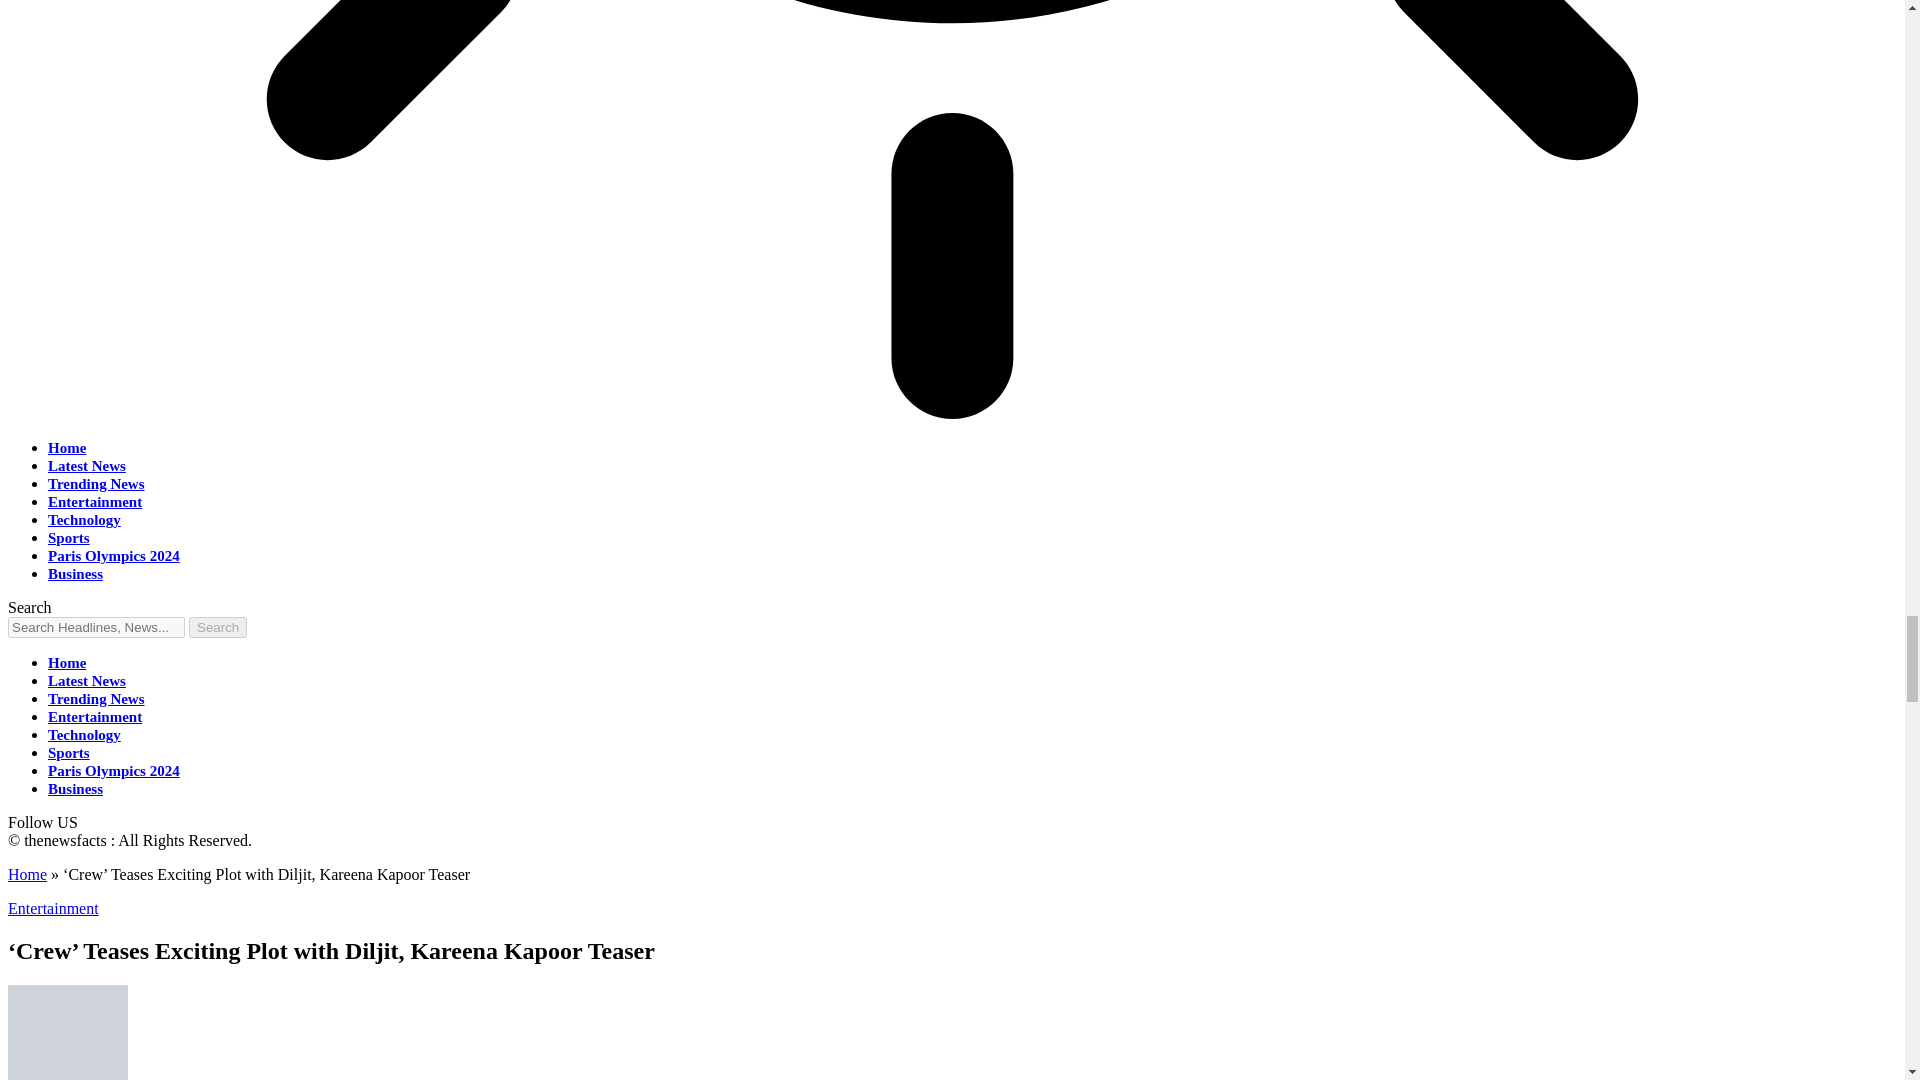 The height and width of the screenshot is (1080, 1920). Describe the element at coordinates (26, 874) in the screenshot. I see `Home` at that location.